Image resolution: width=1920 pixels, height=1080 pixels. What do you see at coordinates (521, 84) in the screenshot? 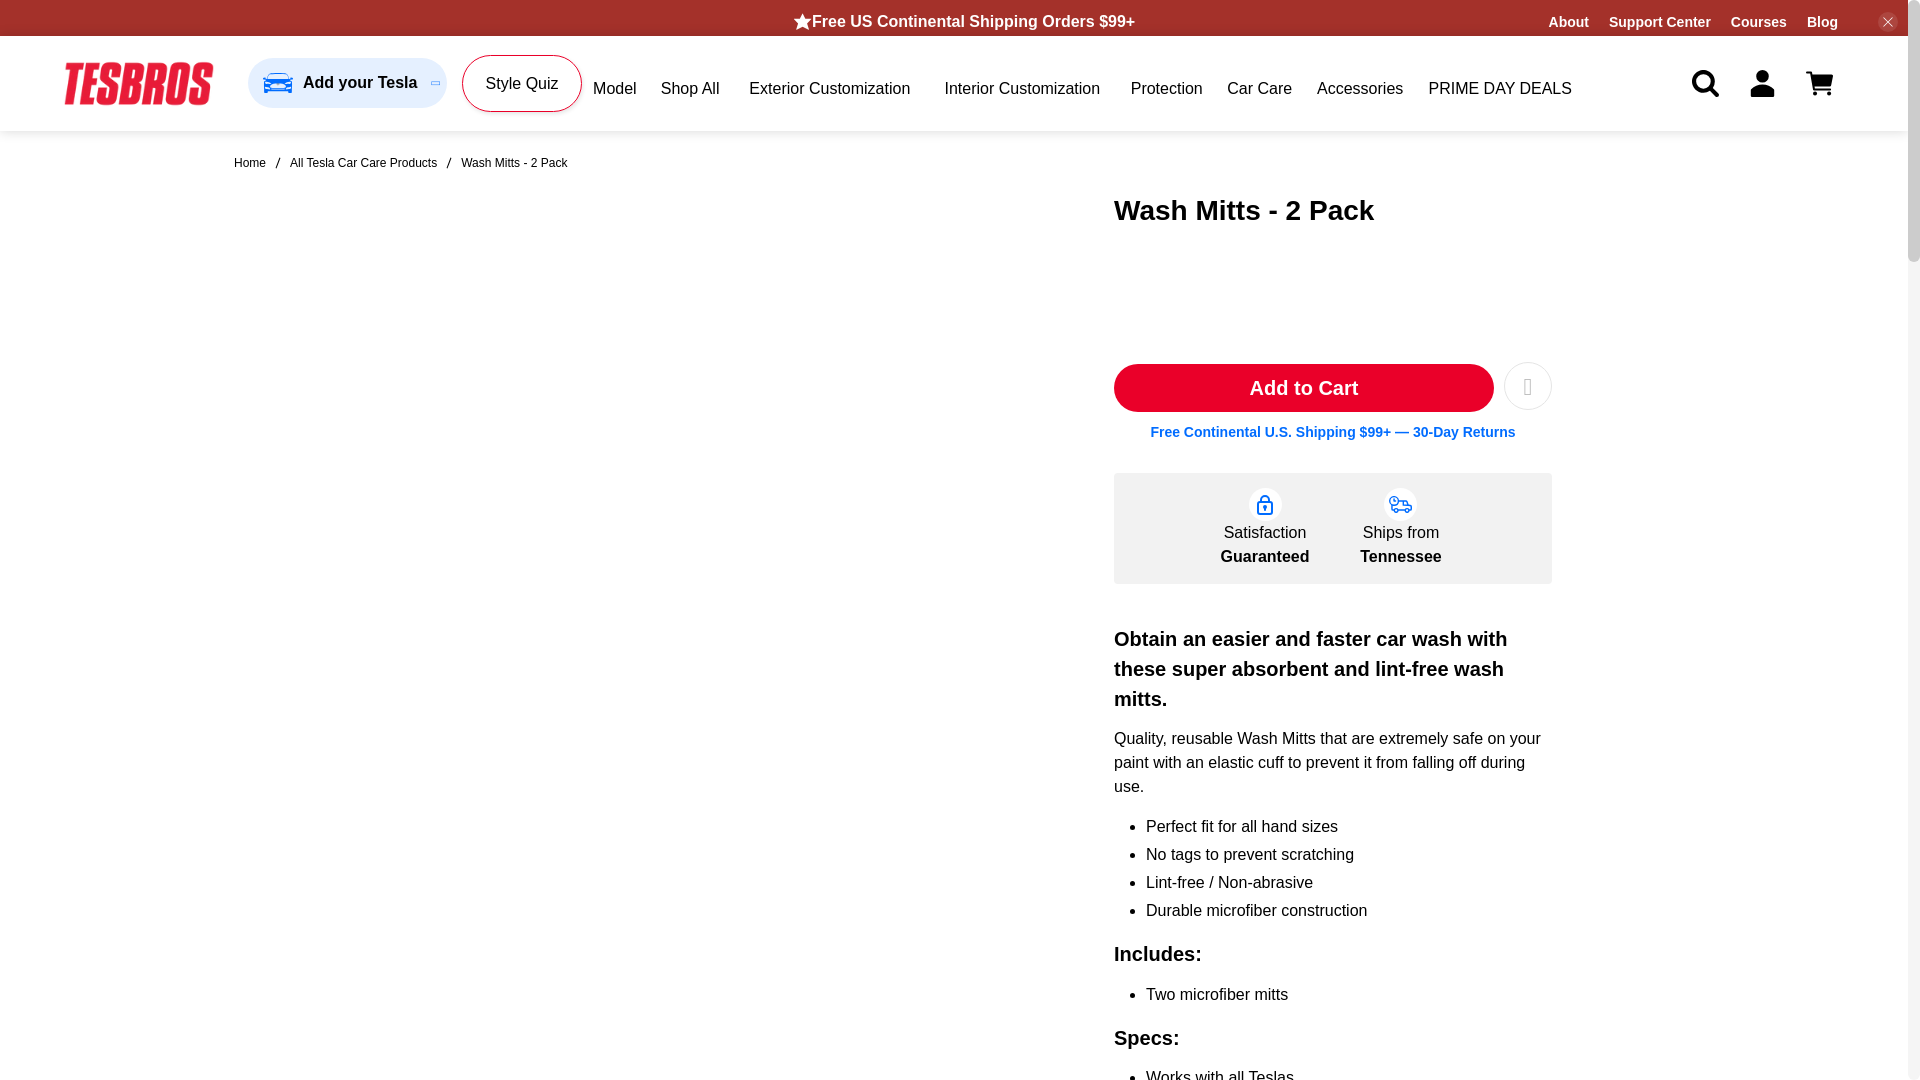
I see `Style Quiz` at bounding box center [521, 84].